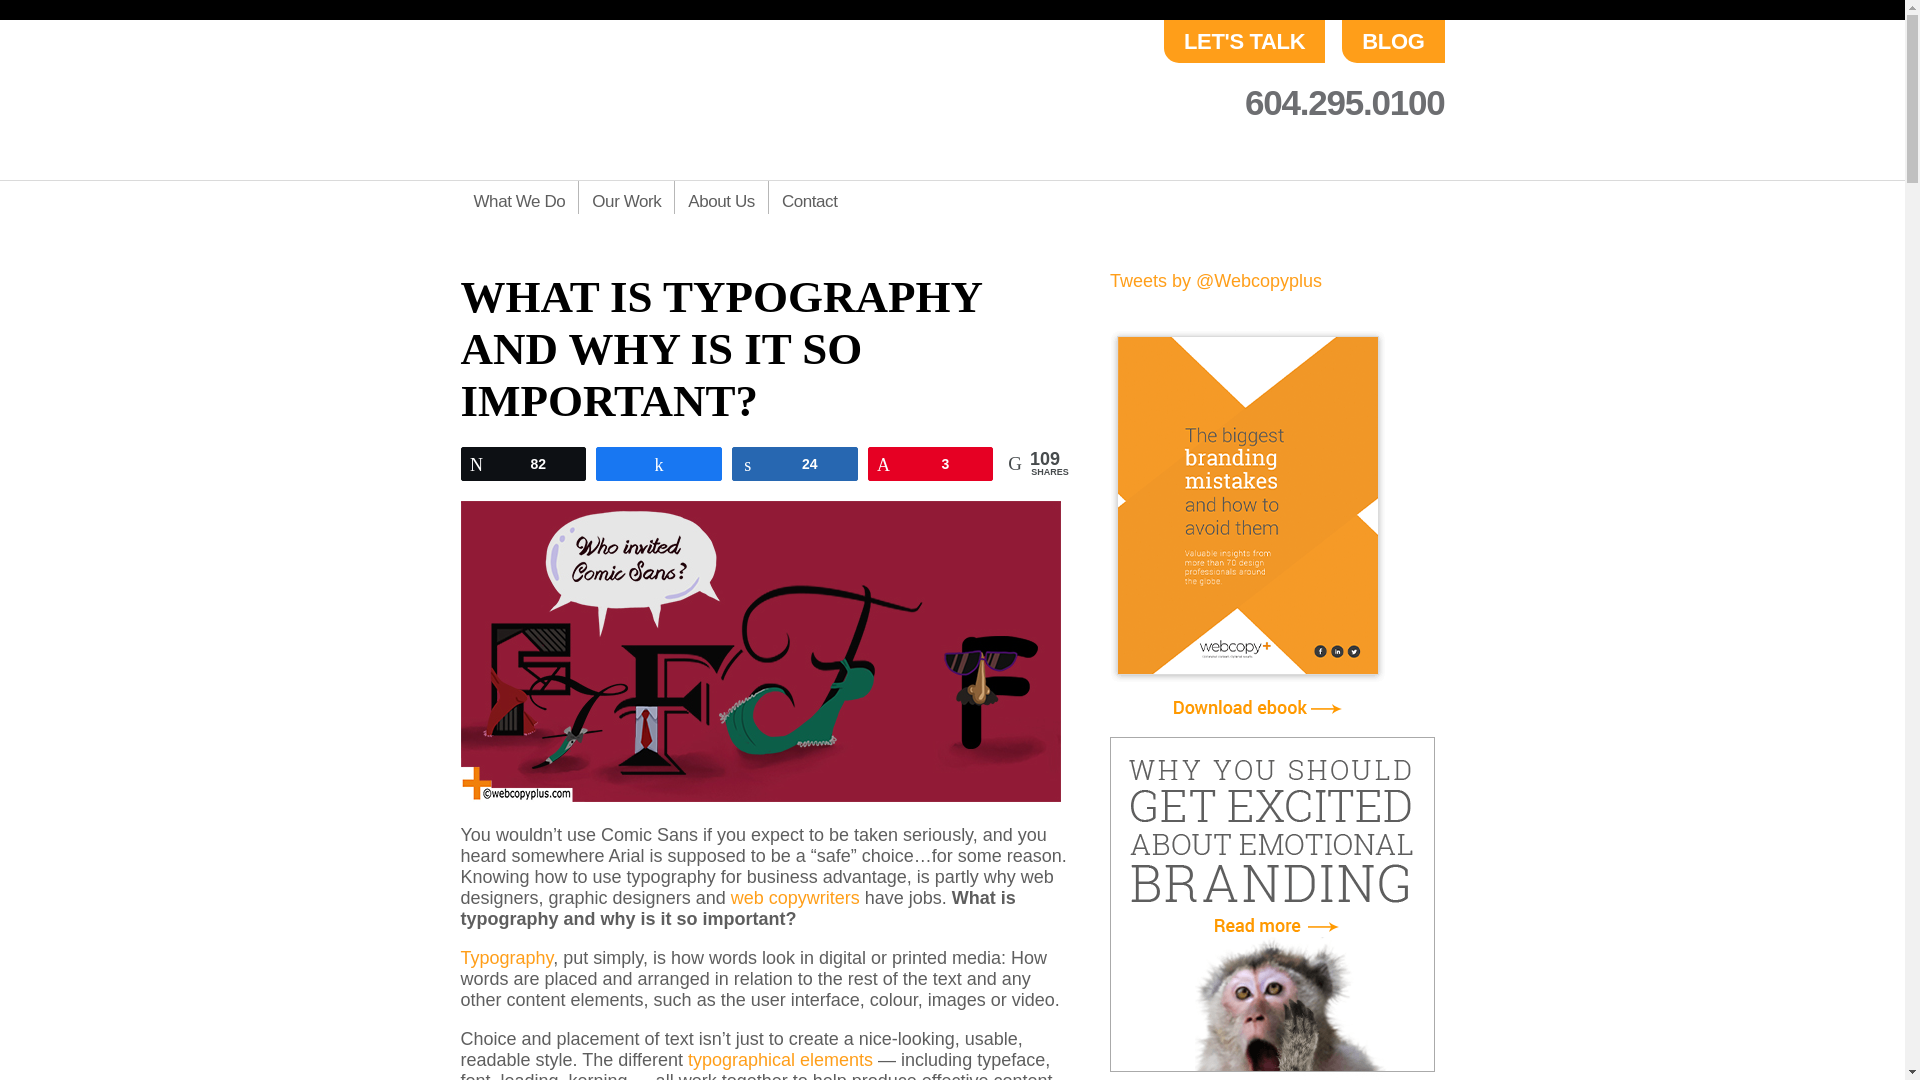 The height and width of the screenshot is (1080, 1920). I want to click on About Us, so click(720, 197).